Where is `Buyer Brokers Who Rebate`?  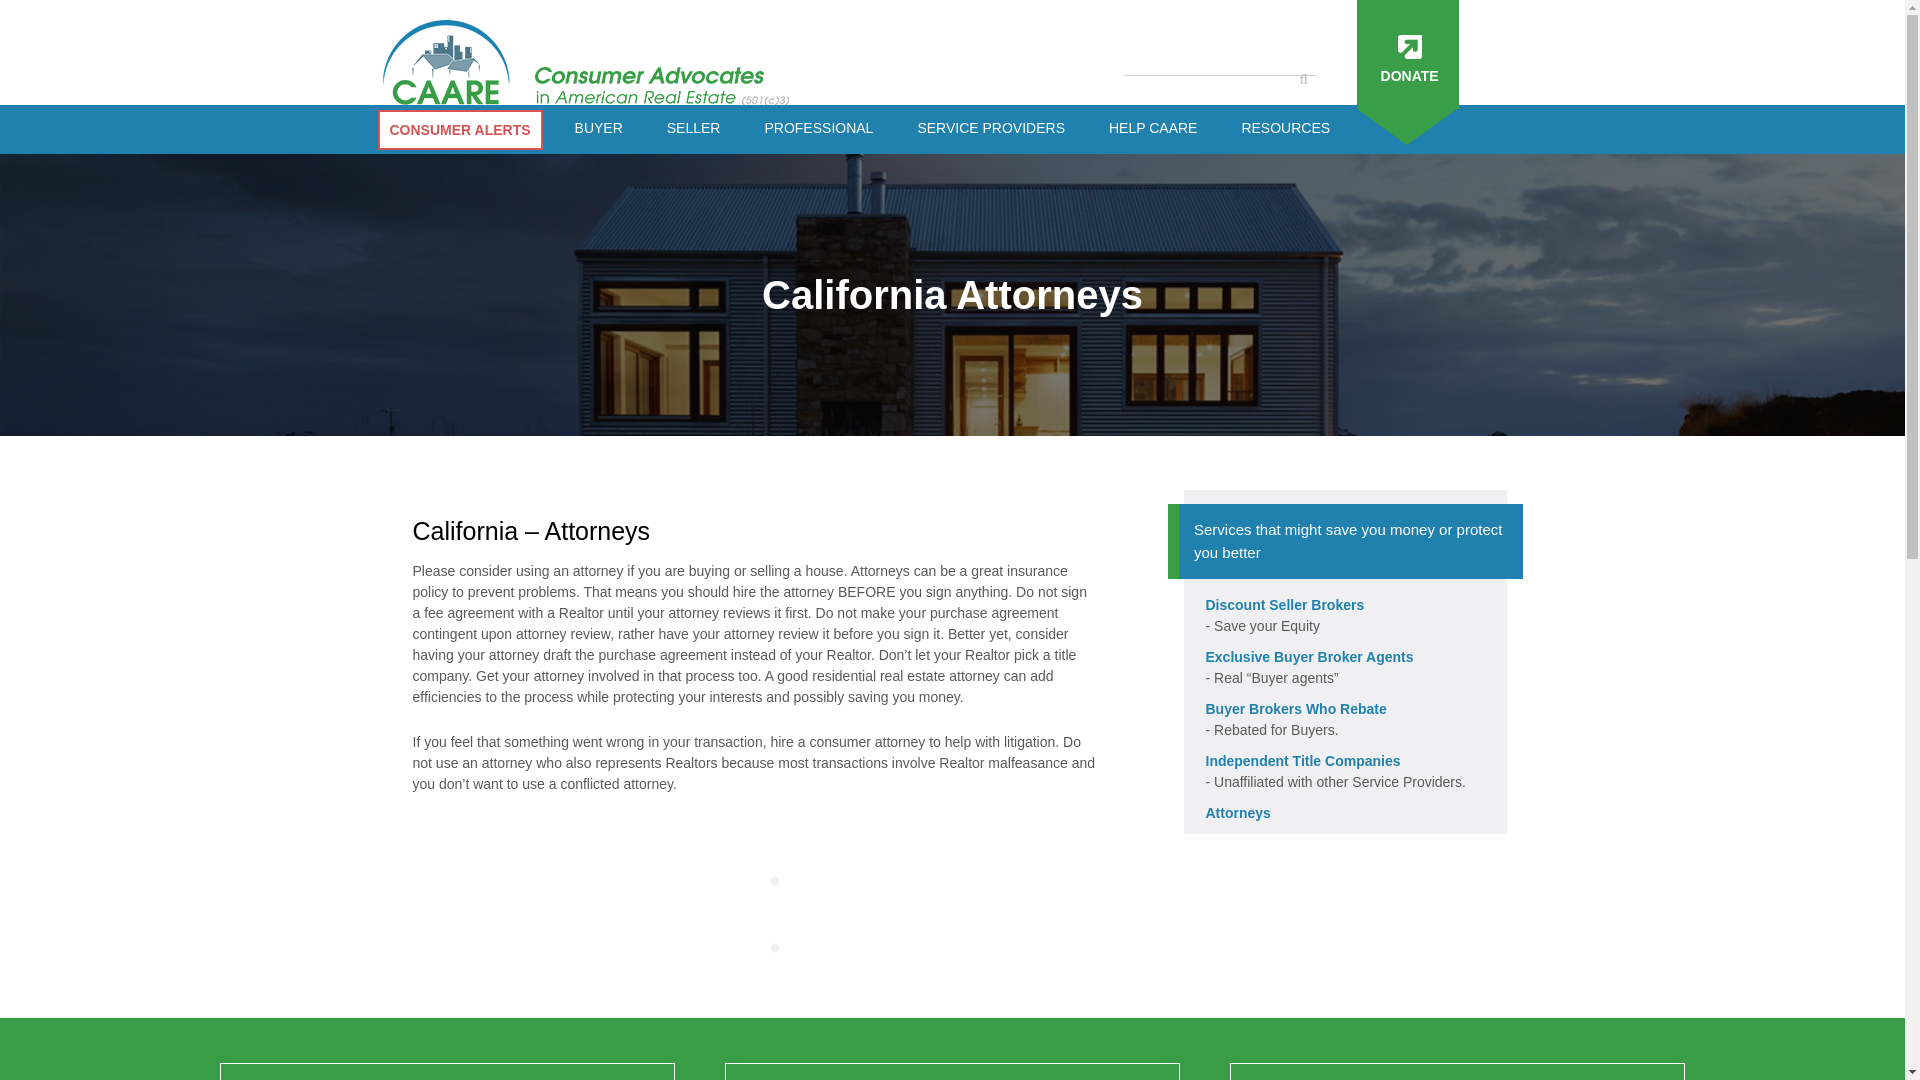
Buyer Brokers Who Rebate is located at coordinates (1346, 709).